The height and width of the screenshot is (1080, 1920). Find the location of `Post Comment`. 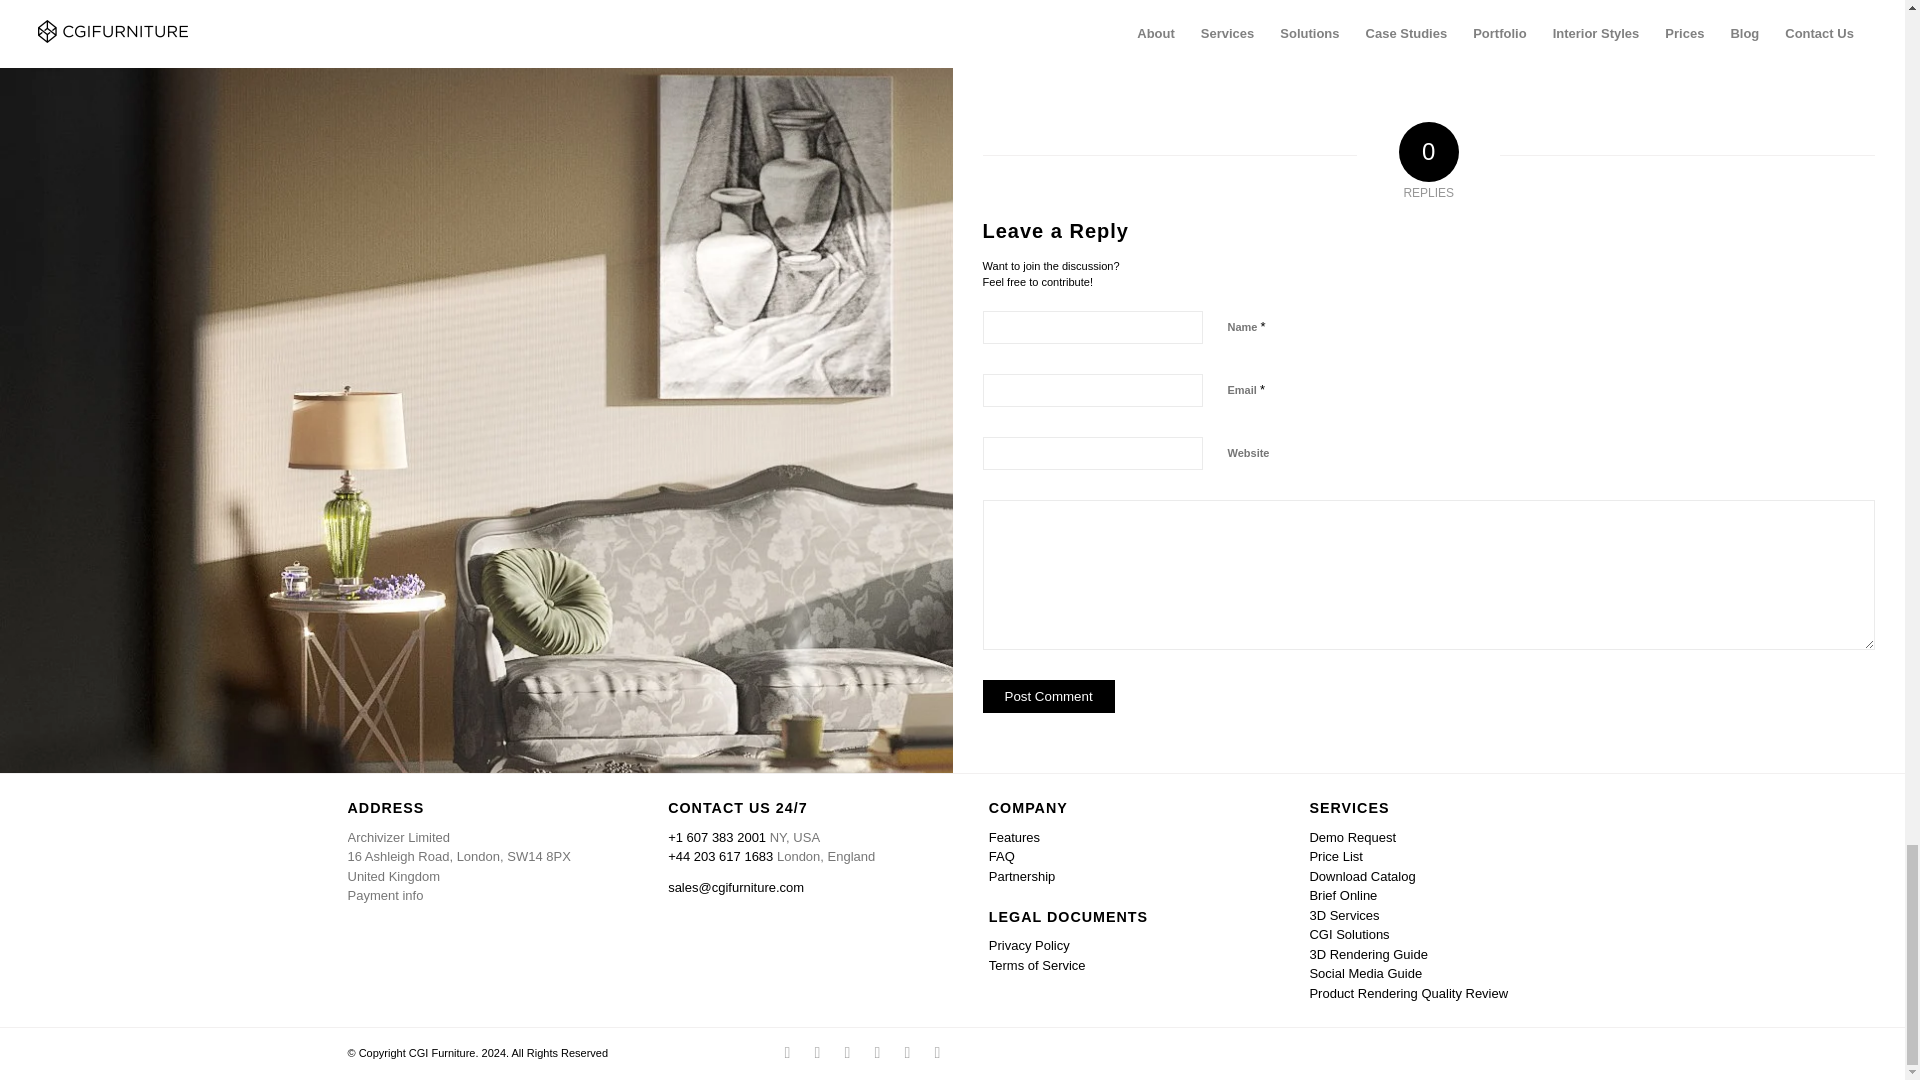

Post Comment is located at coordinates (1047, 696).